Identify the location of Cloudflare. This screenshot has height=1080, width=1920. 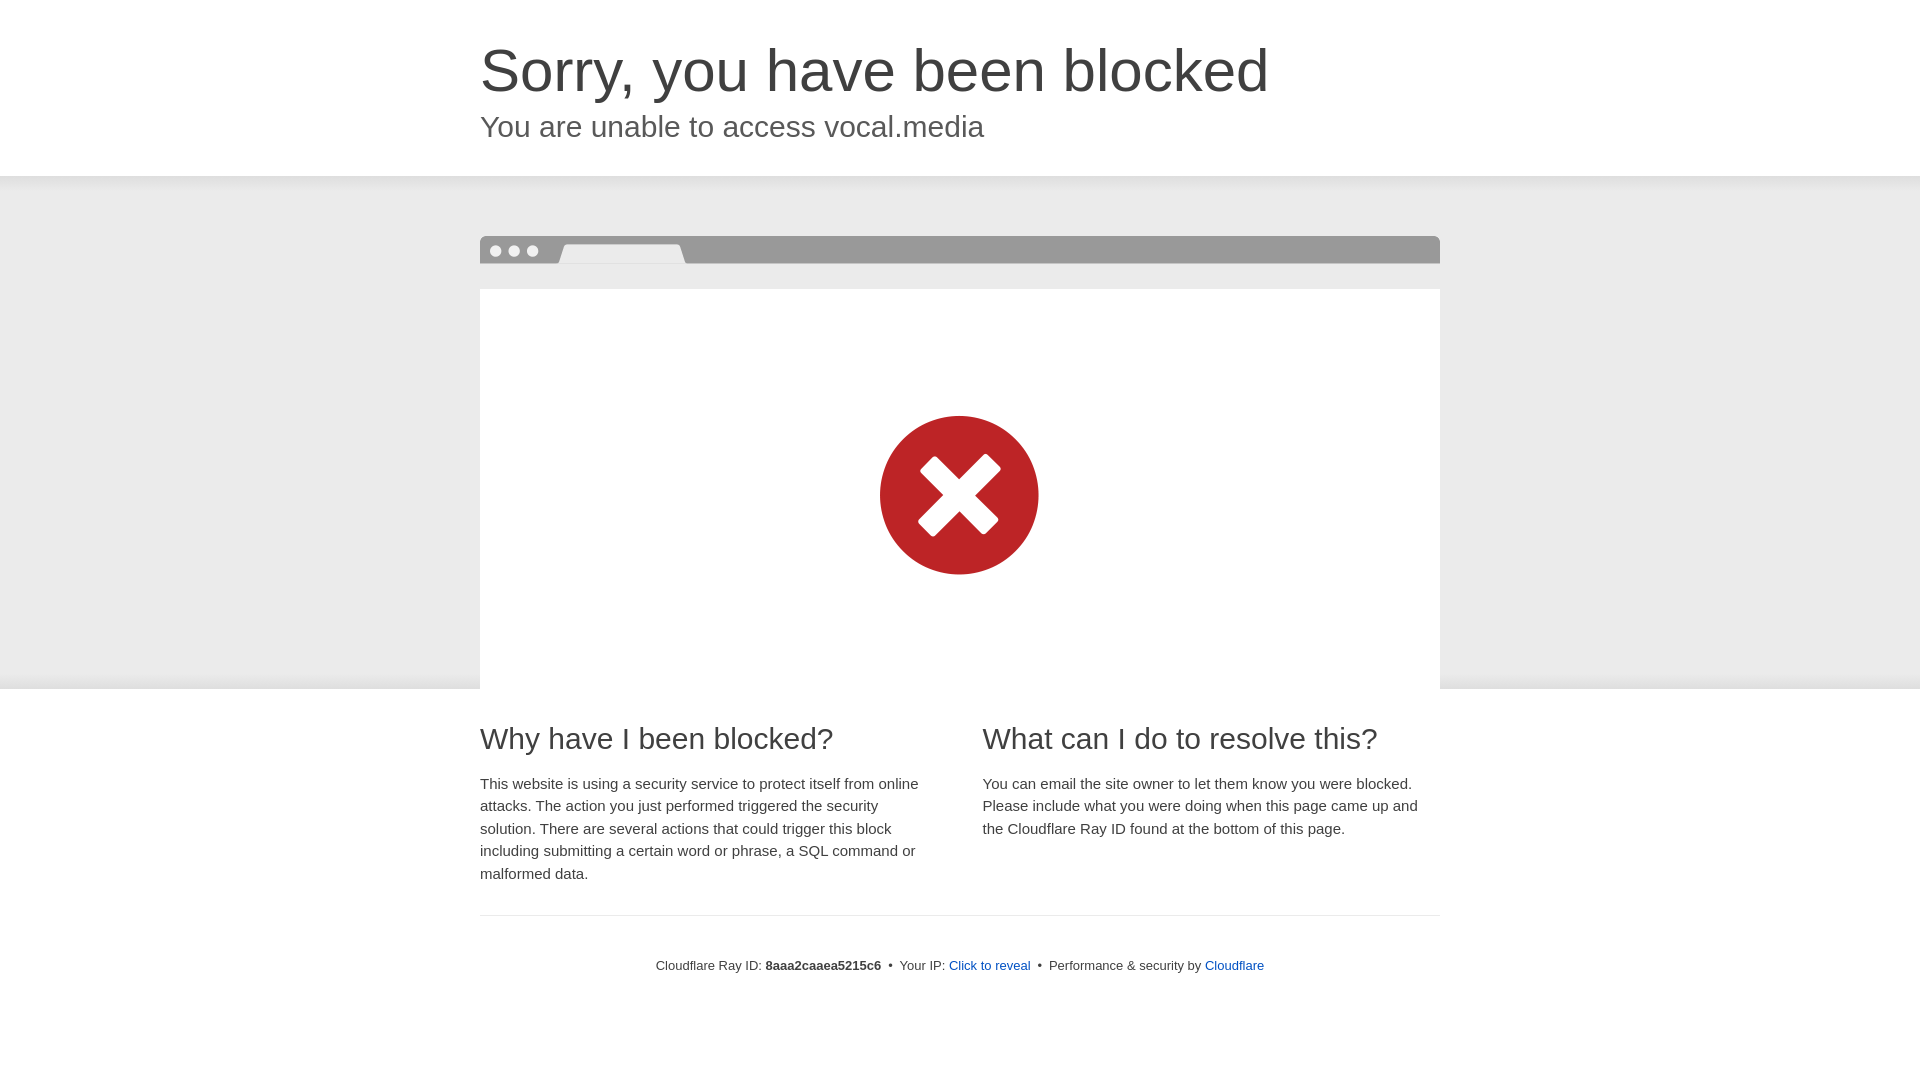
(1234, 965).